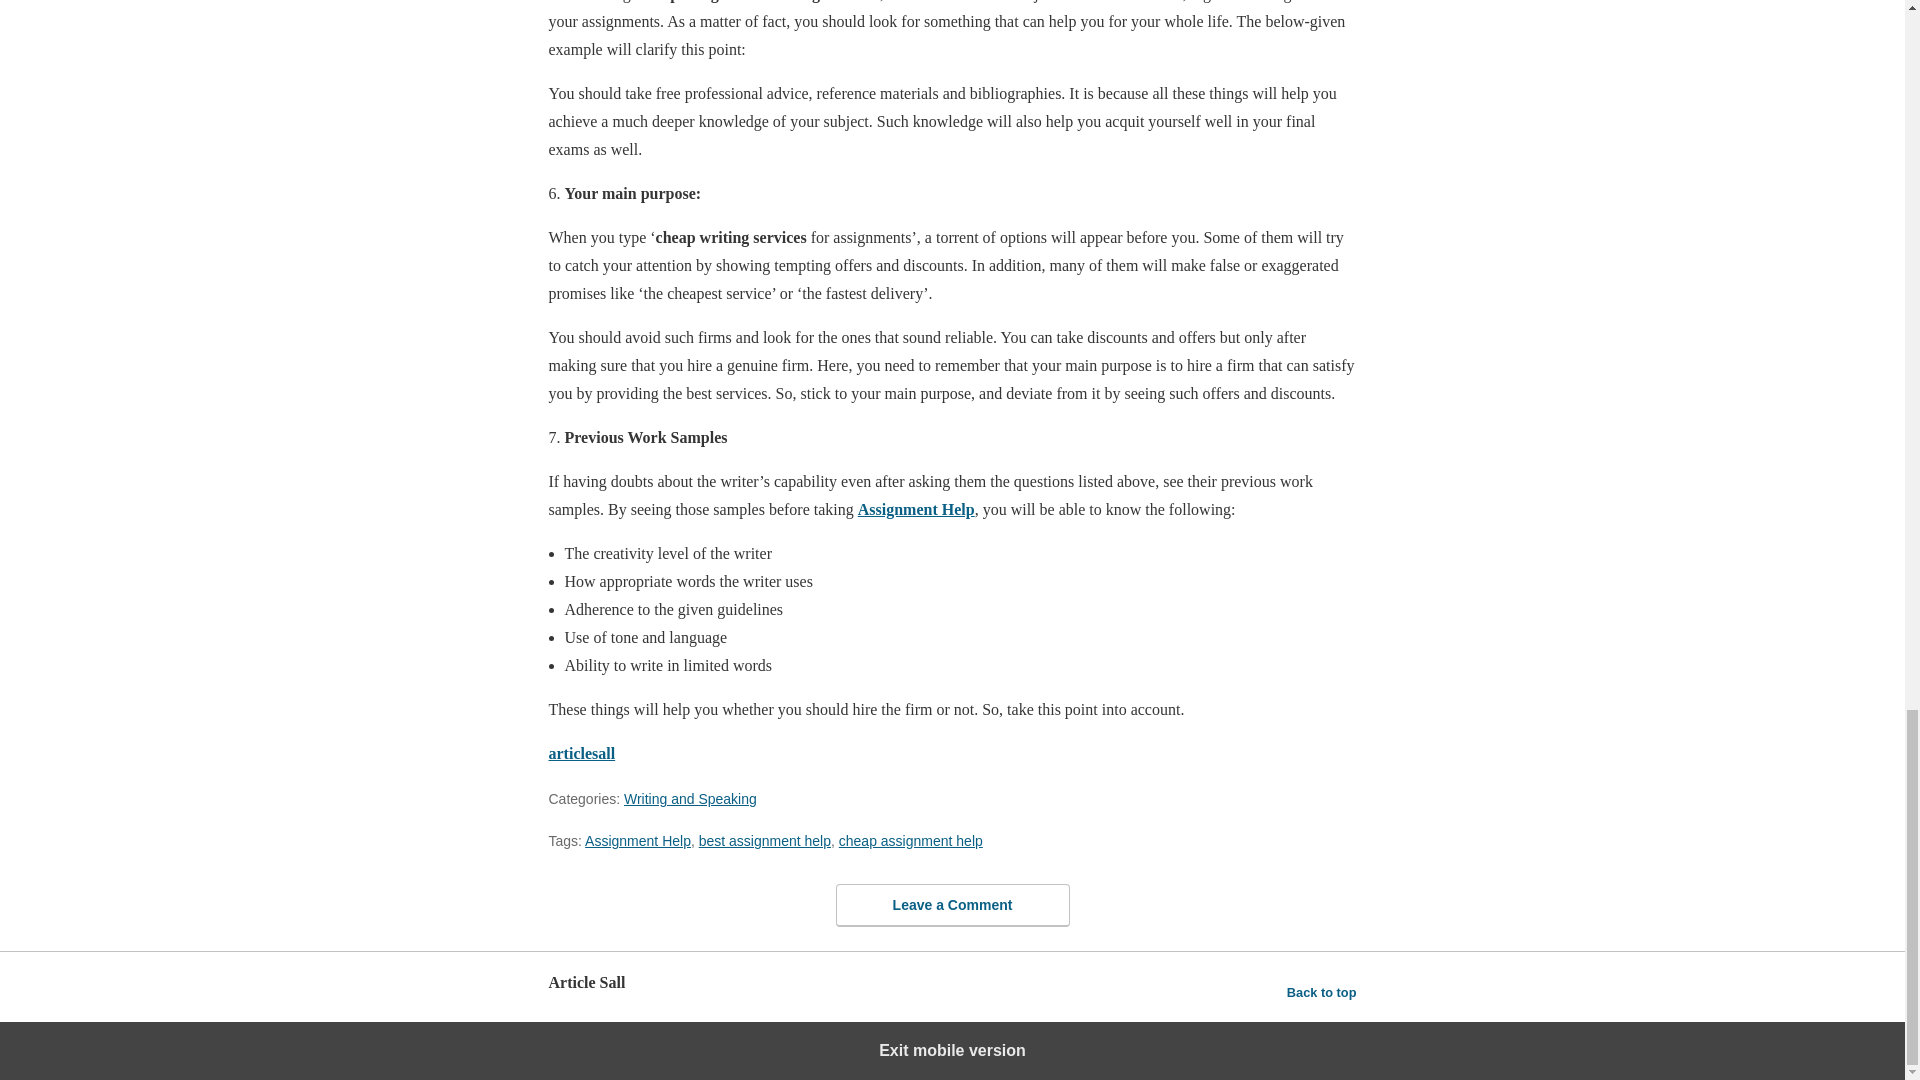 This screenshot has height=1080, width=1920. Describe the element at coordinates (916, 510) in the screenshot. I see `Assignment Help` at that location.